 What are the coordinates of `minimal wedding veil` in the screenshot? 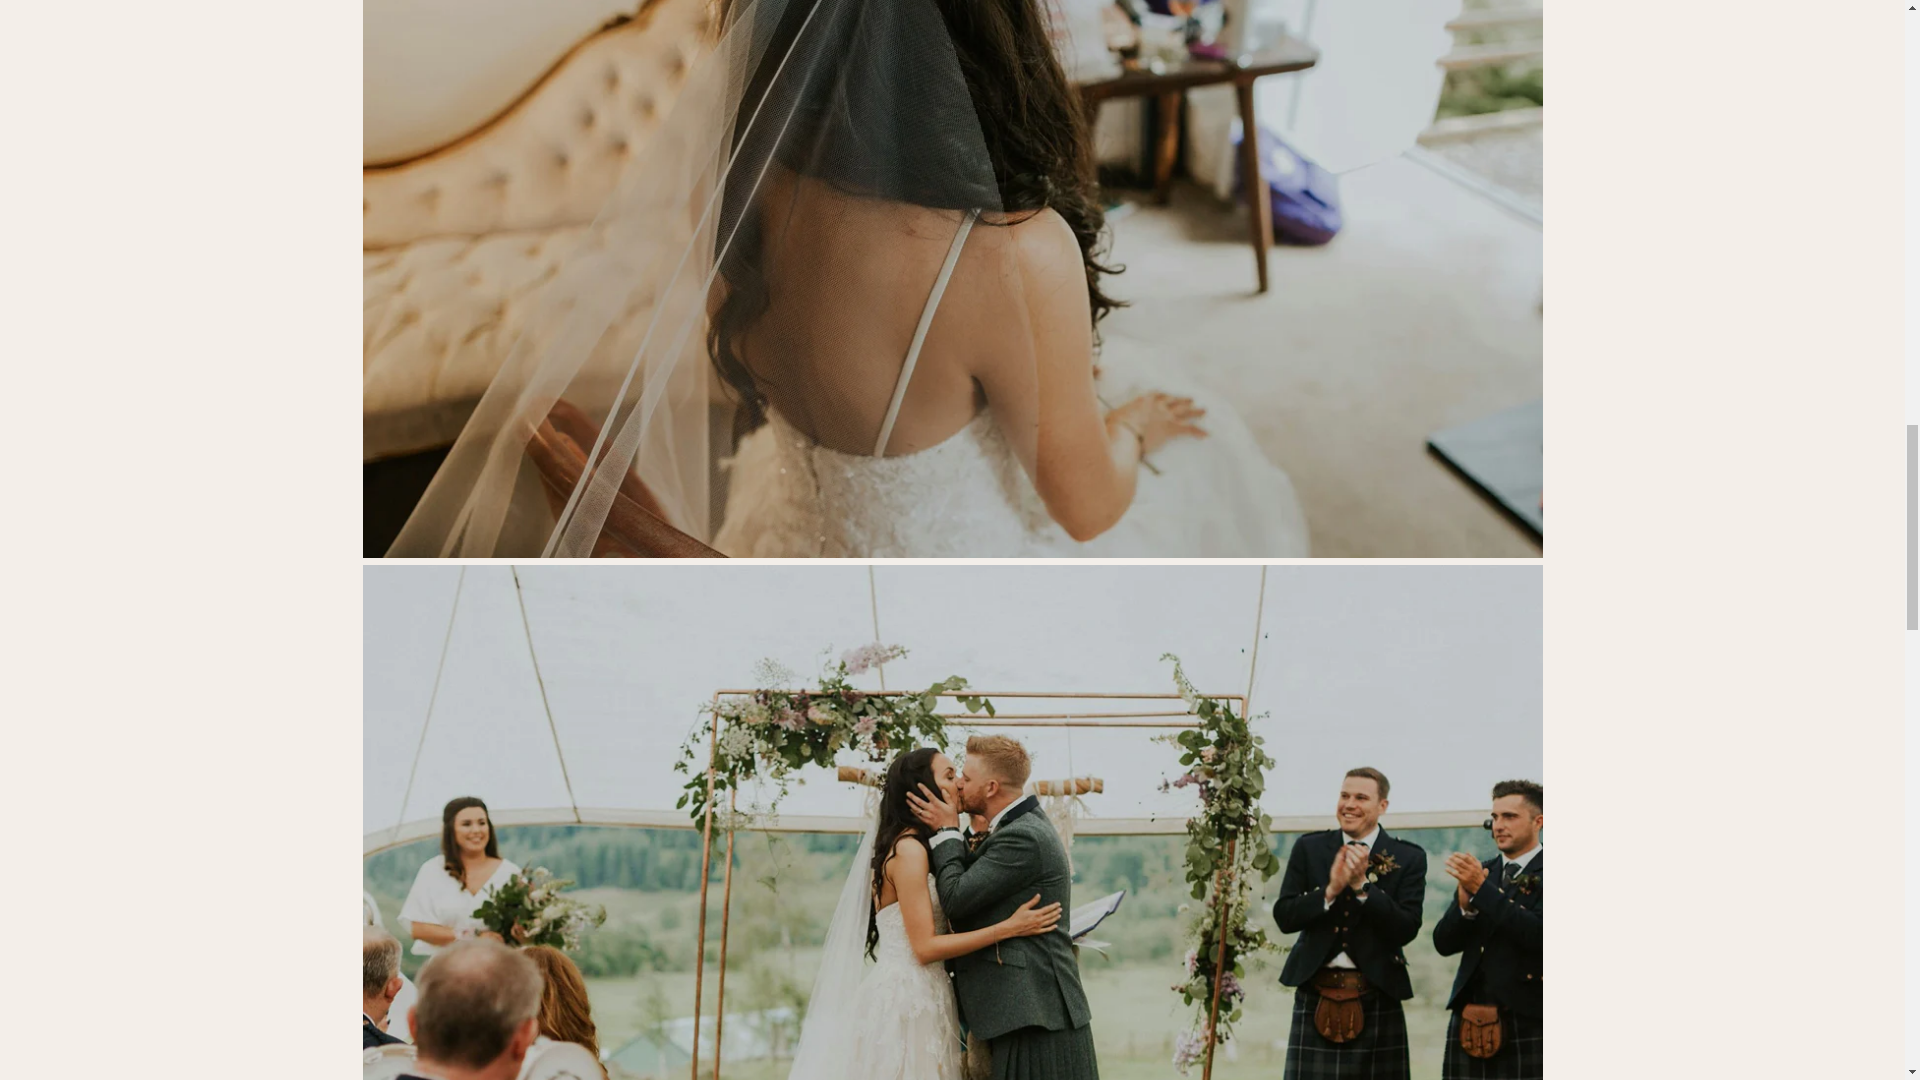 It's located at (952, 552).